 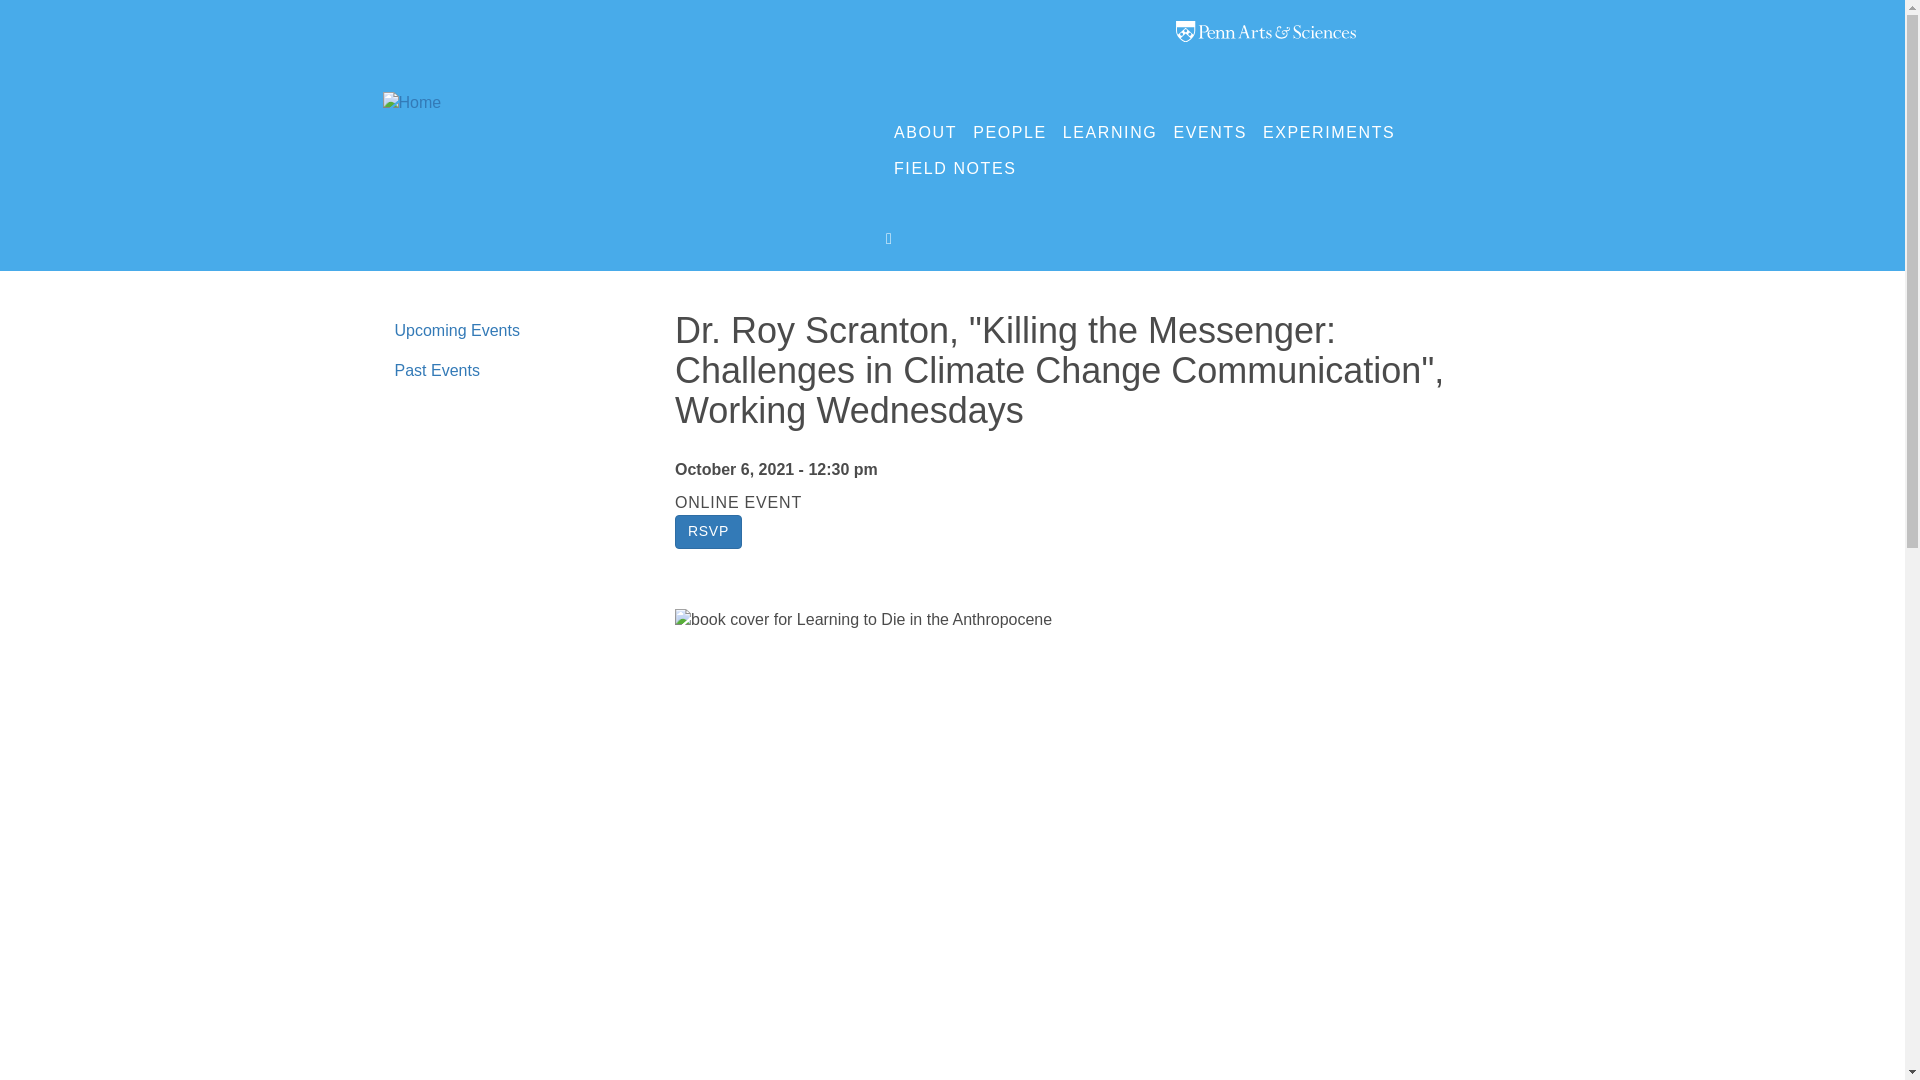 What do you see at coordinates (1329, 132) in the screenshot?
I see `EXPERIMENTS` at bounding box center [1329, 132].